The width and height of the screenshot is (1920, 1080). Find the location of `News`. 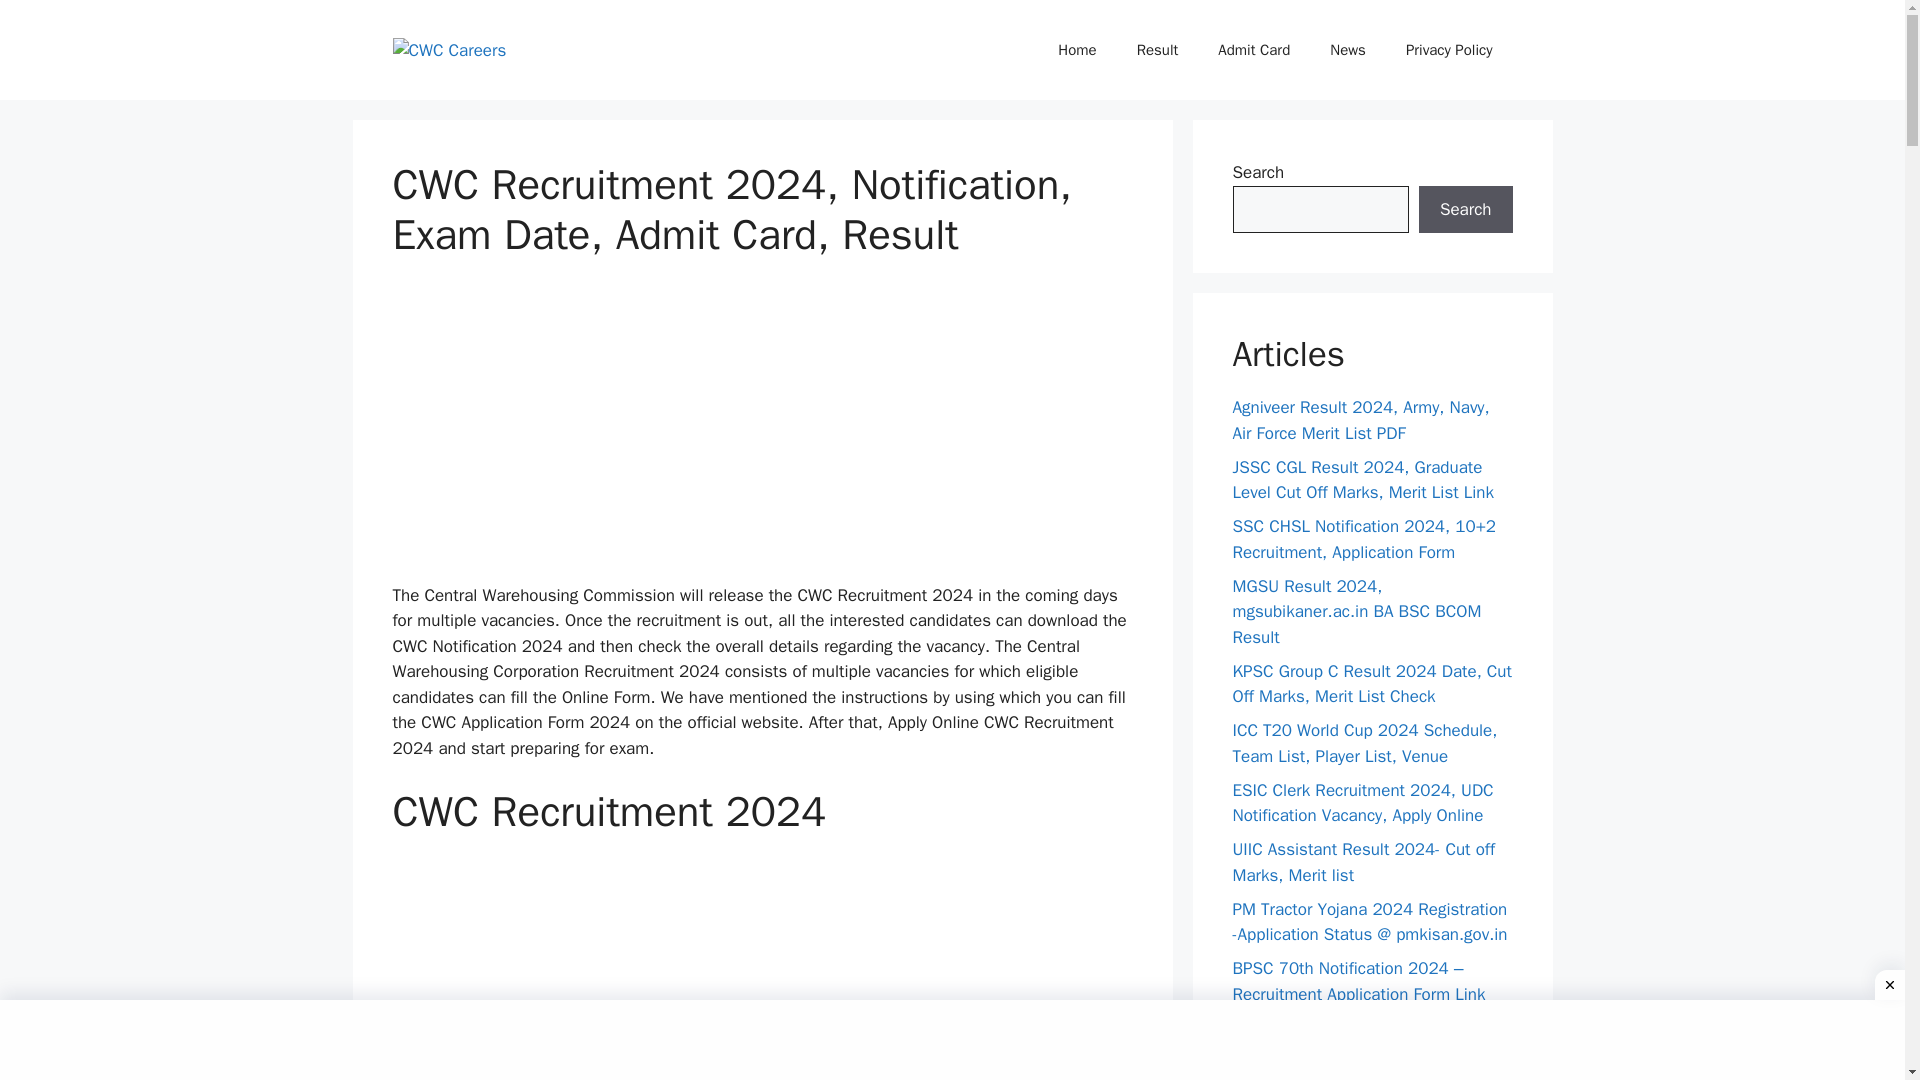

News is located at coordinates (1348, 50).